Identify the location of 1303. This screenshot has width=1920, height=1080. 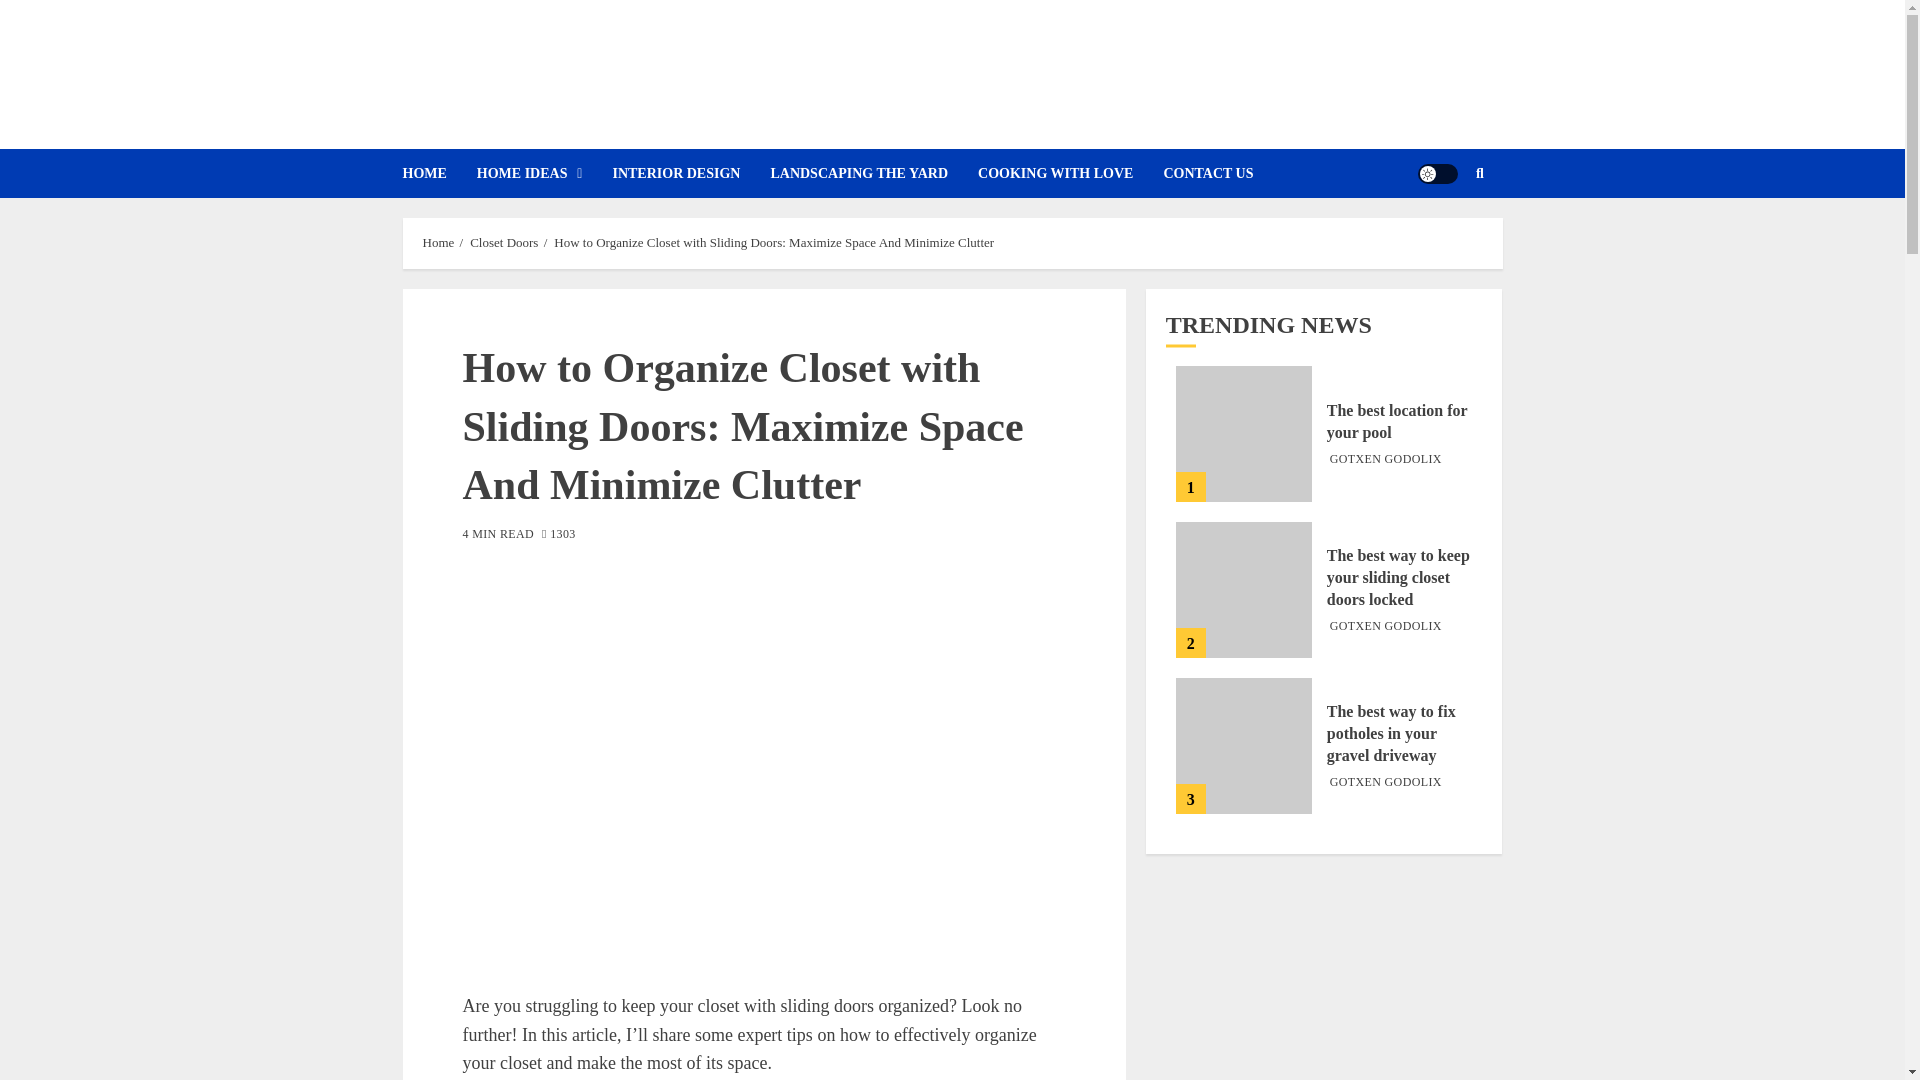
(558, 536).